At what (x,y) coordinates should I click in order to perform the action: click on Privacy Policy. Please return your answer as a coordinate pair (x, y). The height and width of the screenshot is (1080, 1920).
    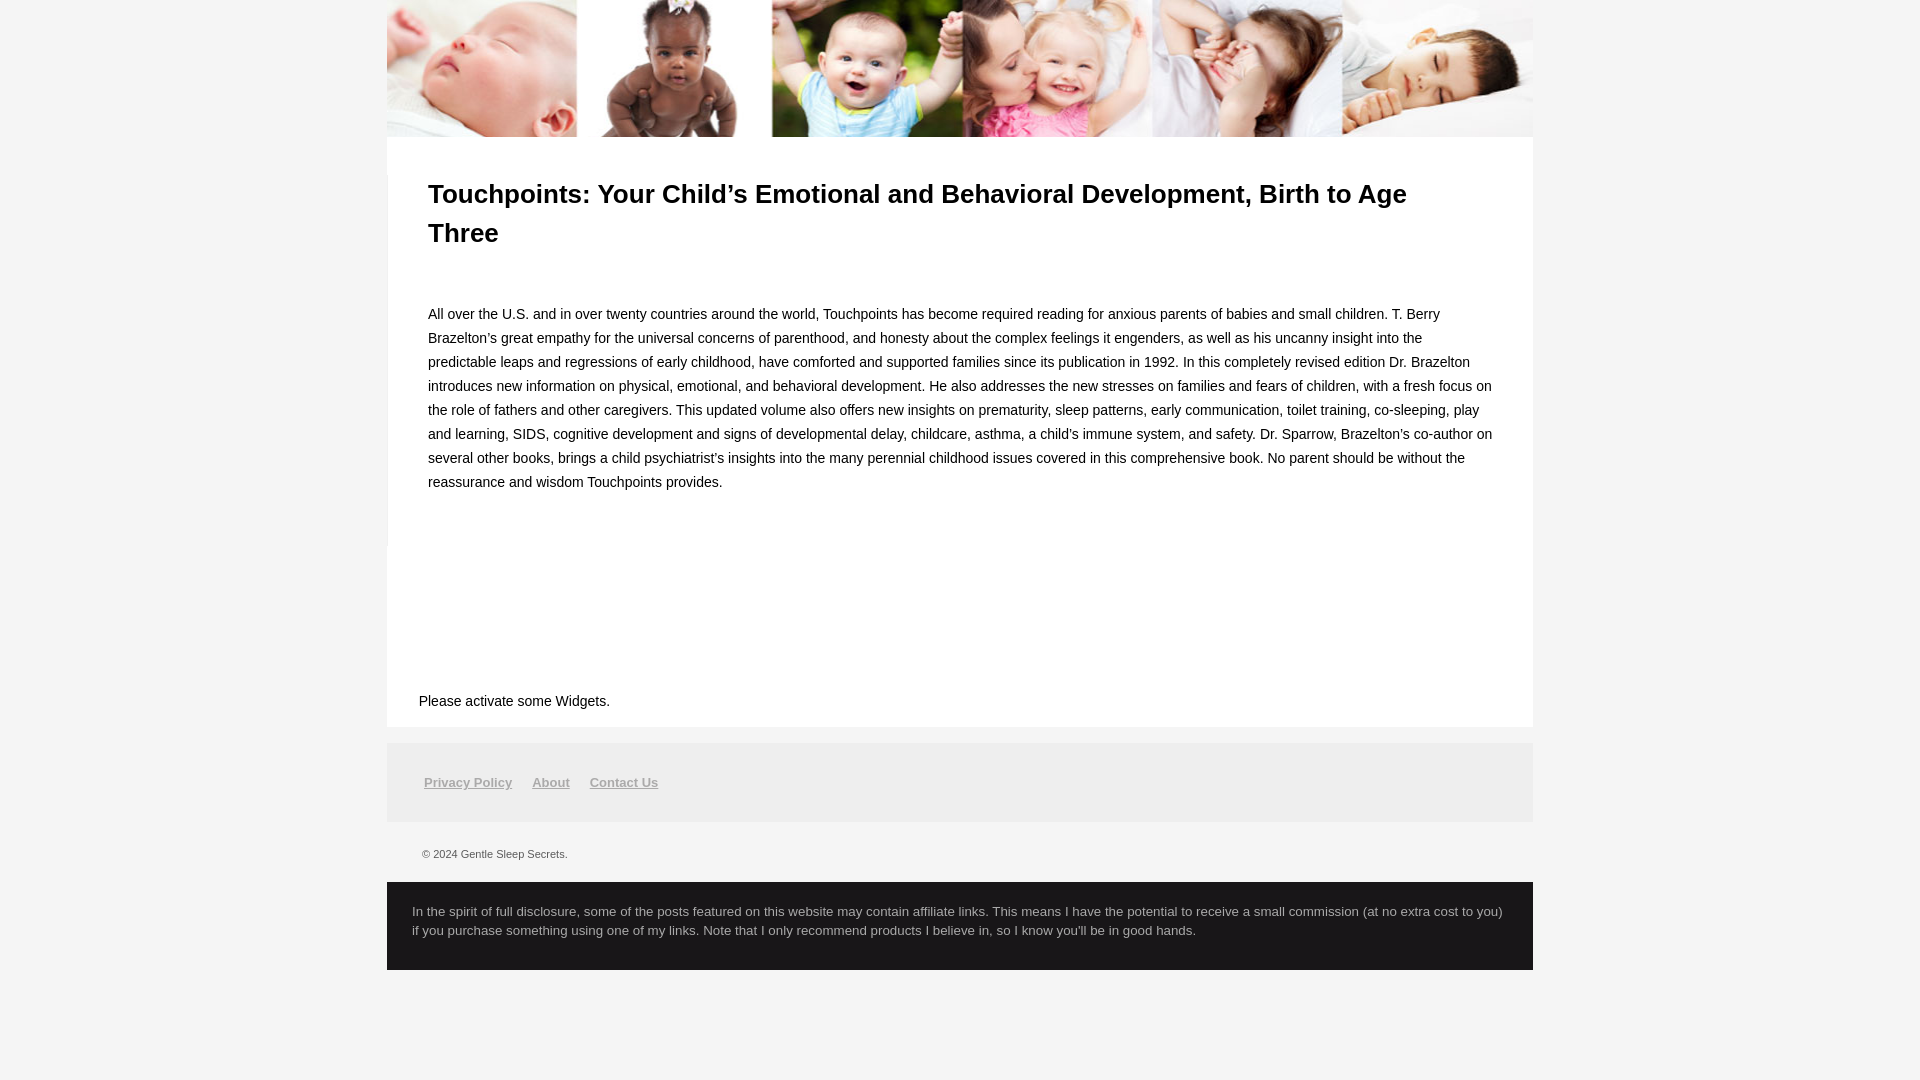
    Looking at the image, I should click on (468, 782).